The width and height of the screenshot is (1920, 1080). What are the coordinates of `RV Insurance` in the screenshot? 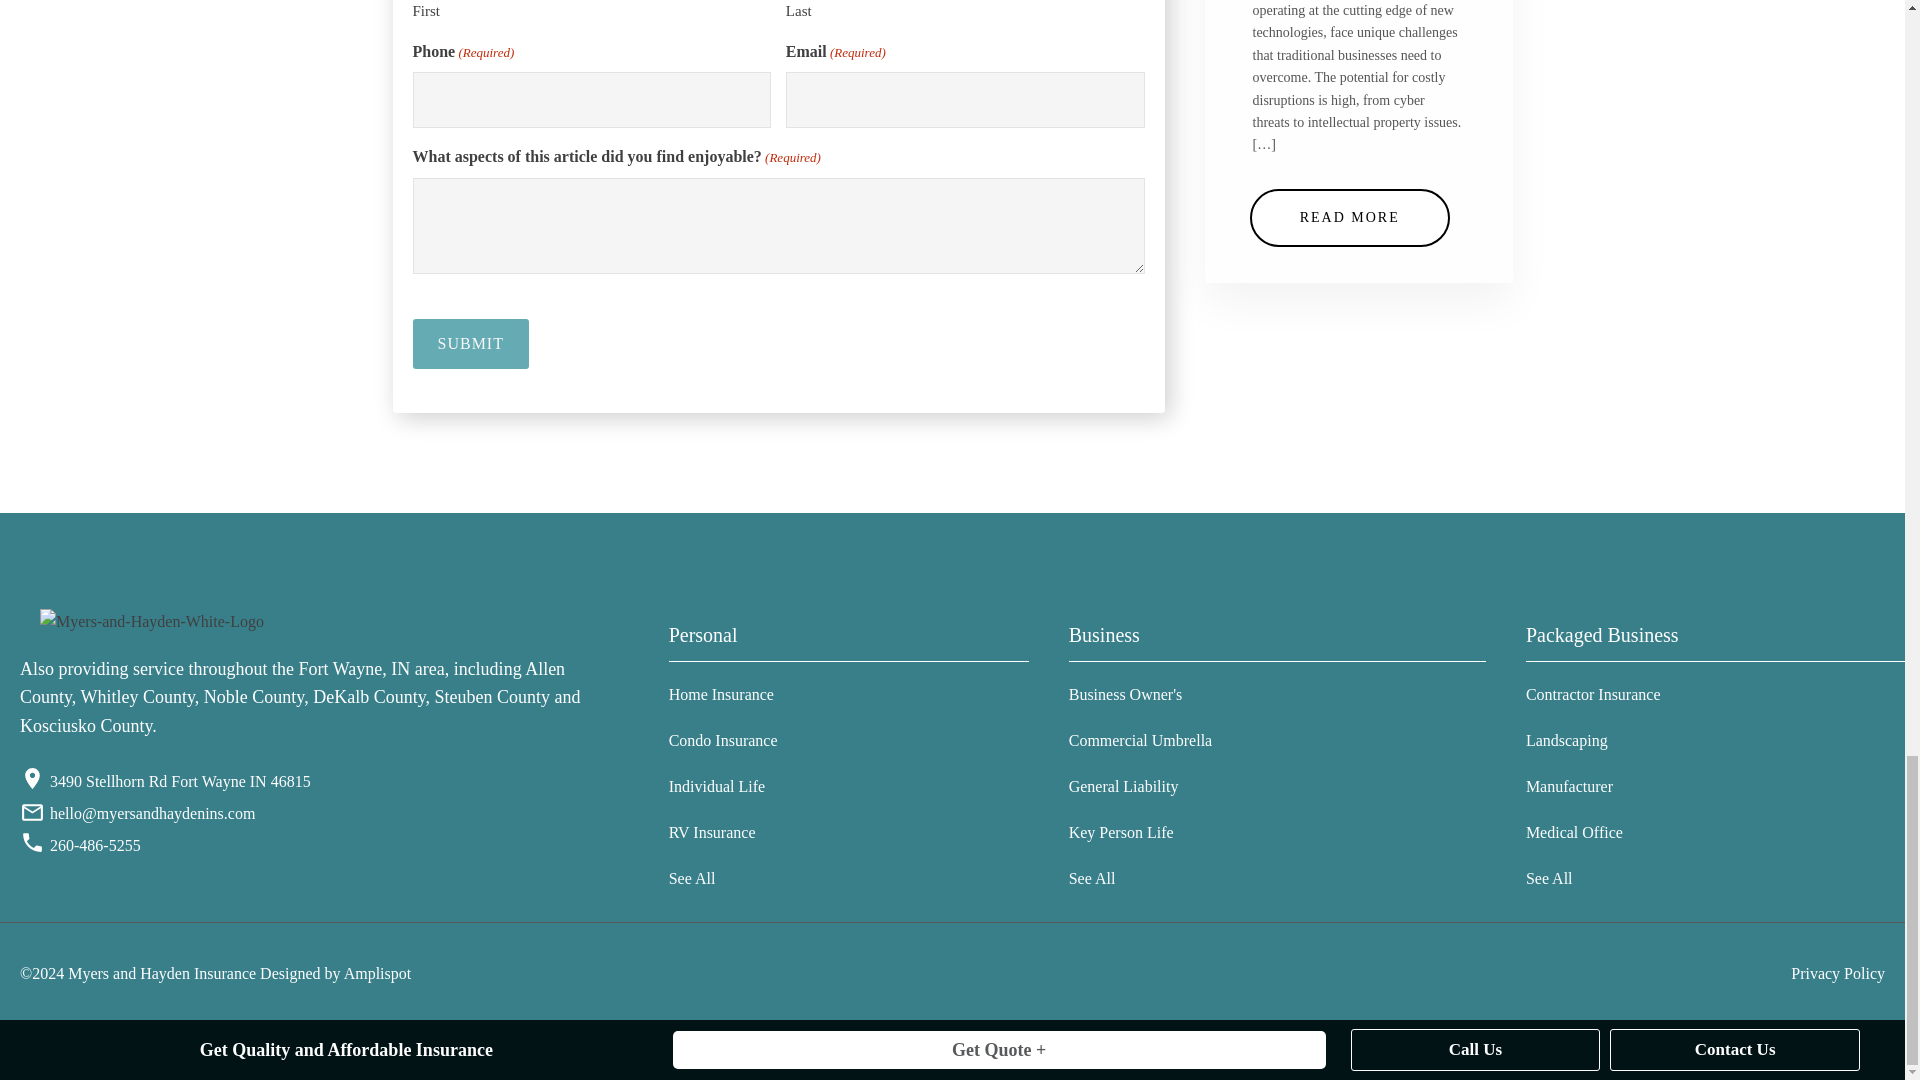 It's located at (723, 833).